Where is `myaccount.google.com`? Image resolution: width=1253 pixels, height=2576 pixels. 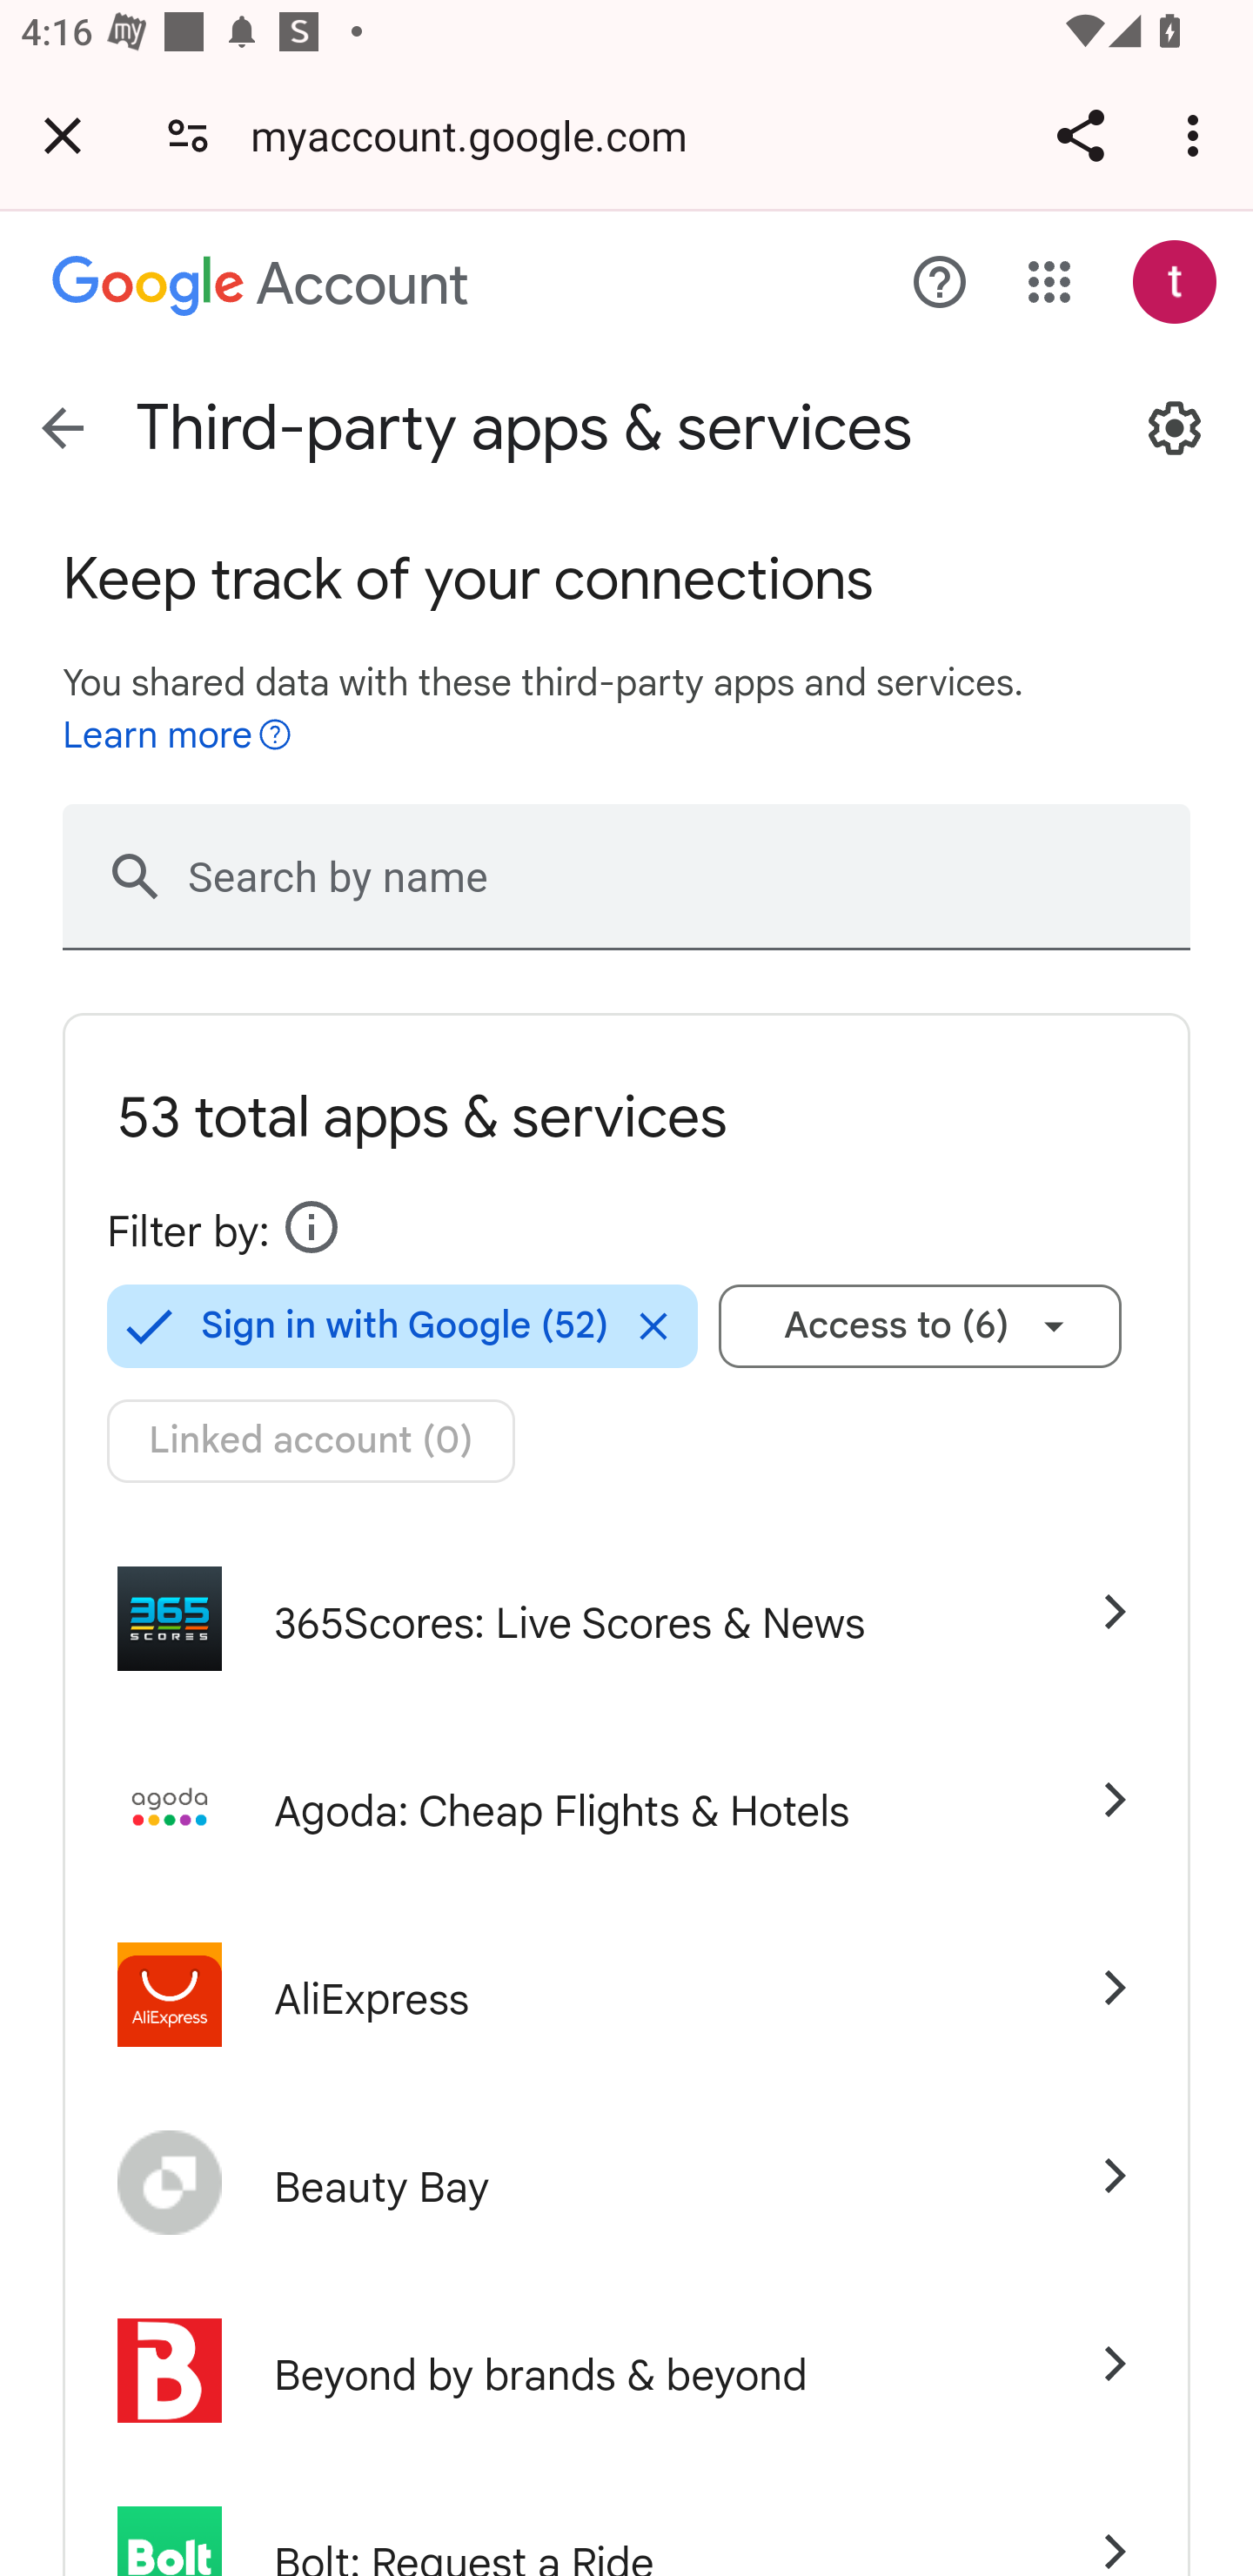
myaccount.google.com is located at coordinates (479, 134).